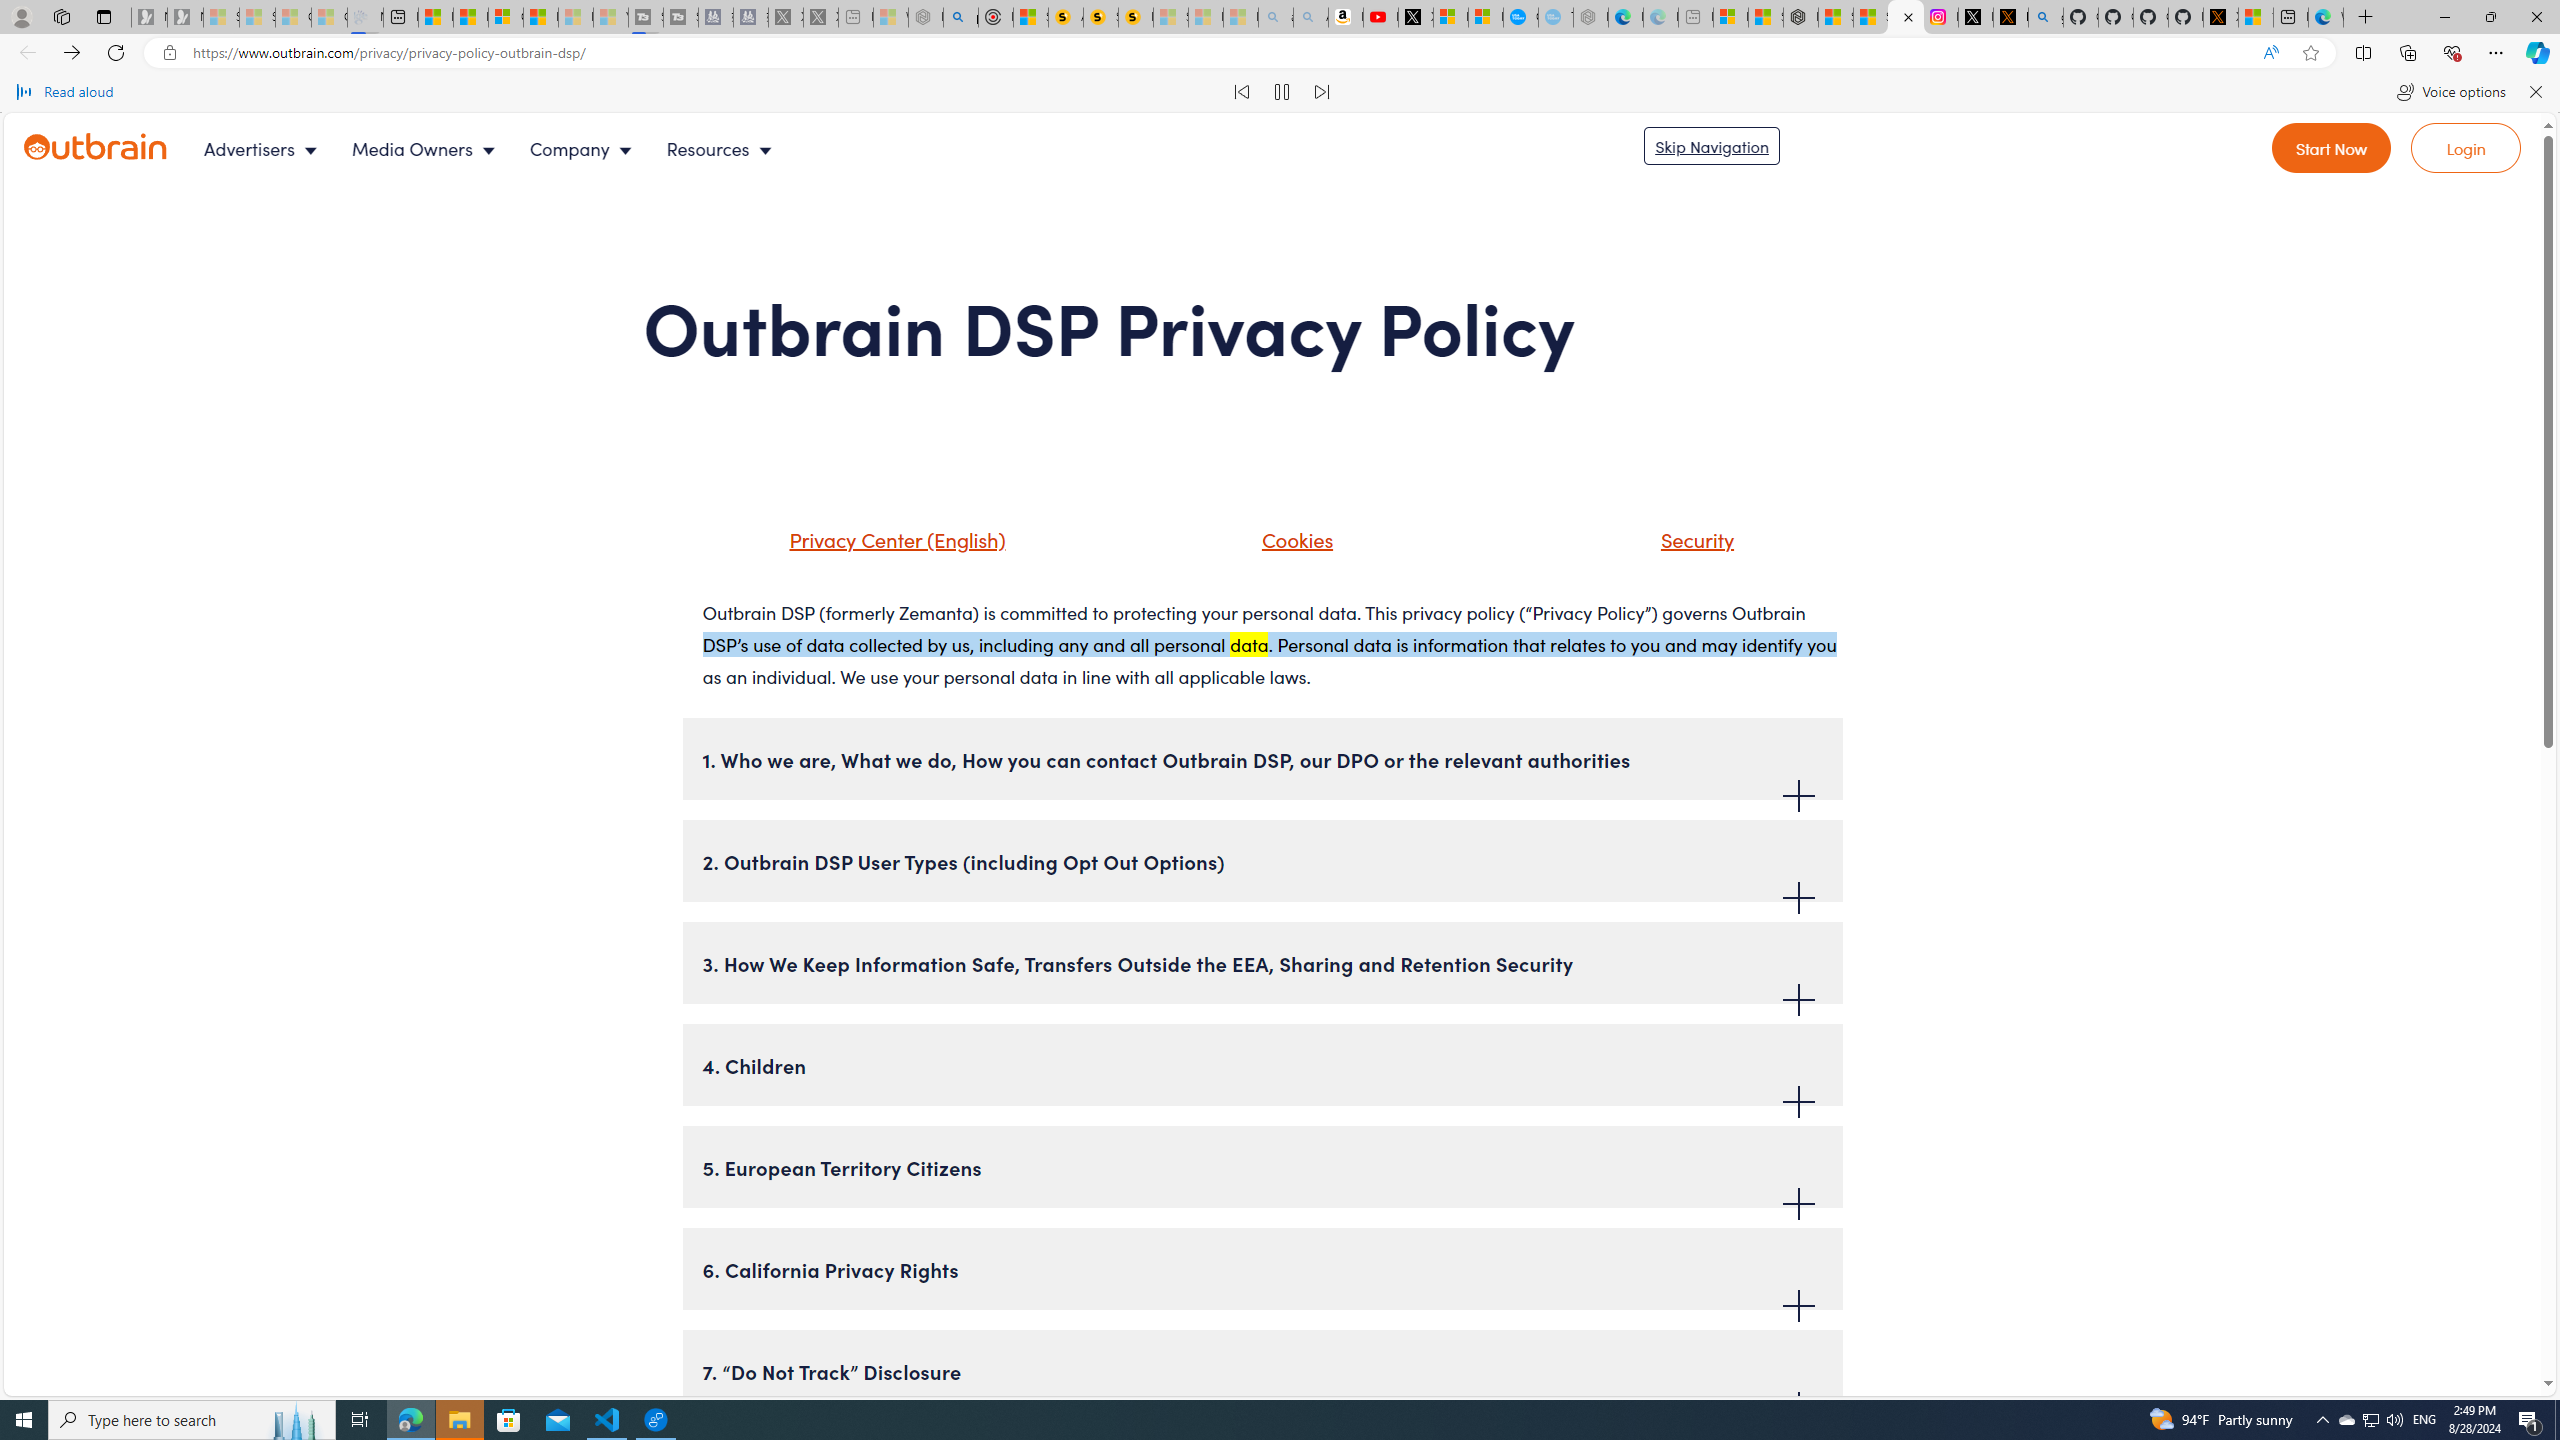  What do you see at coordinates (890, 17) in the screenshot?
I see `Wildlife - MSN - Sleeping` at bounding box center [890, 17].